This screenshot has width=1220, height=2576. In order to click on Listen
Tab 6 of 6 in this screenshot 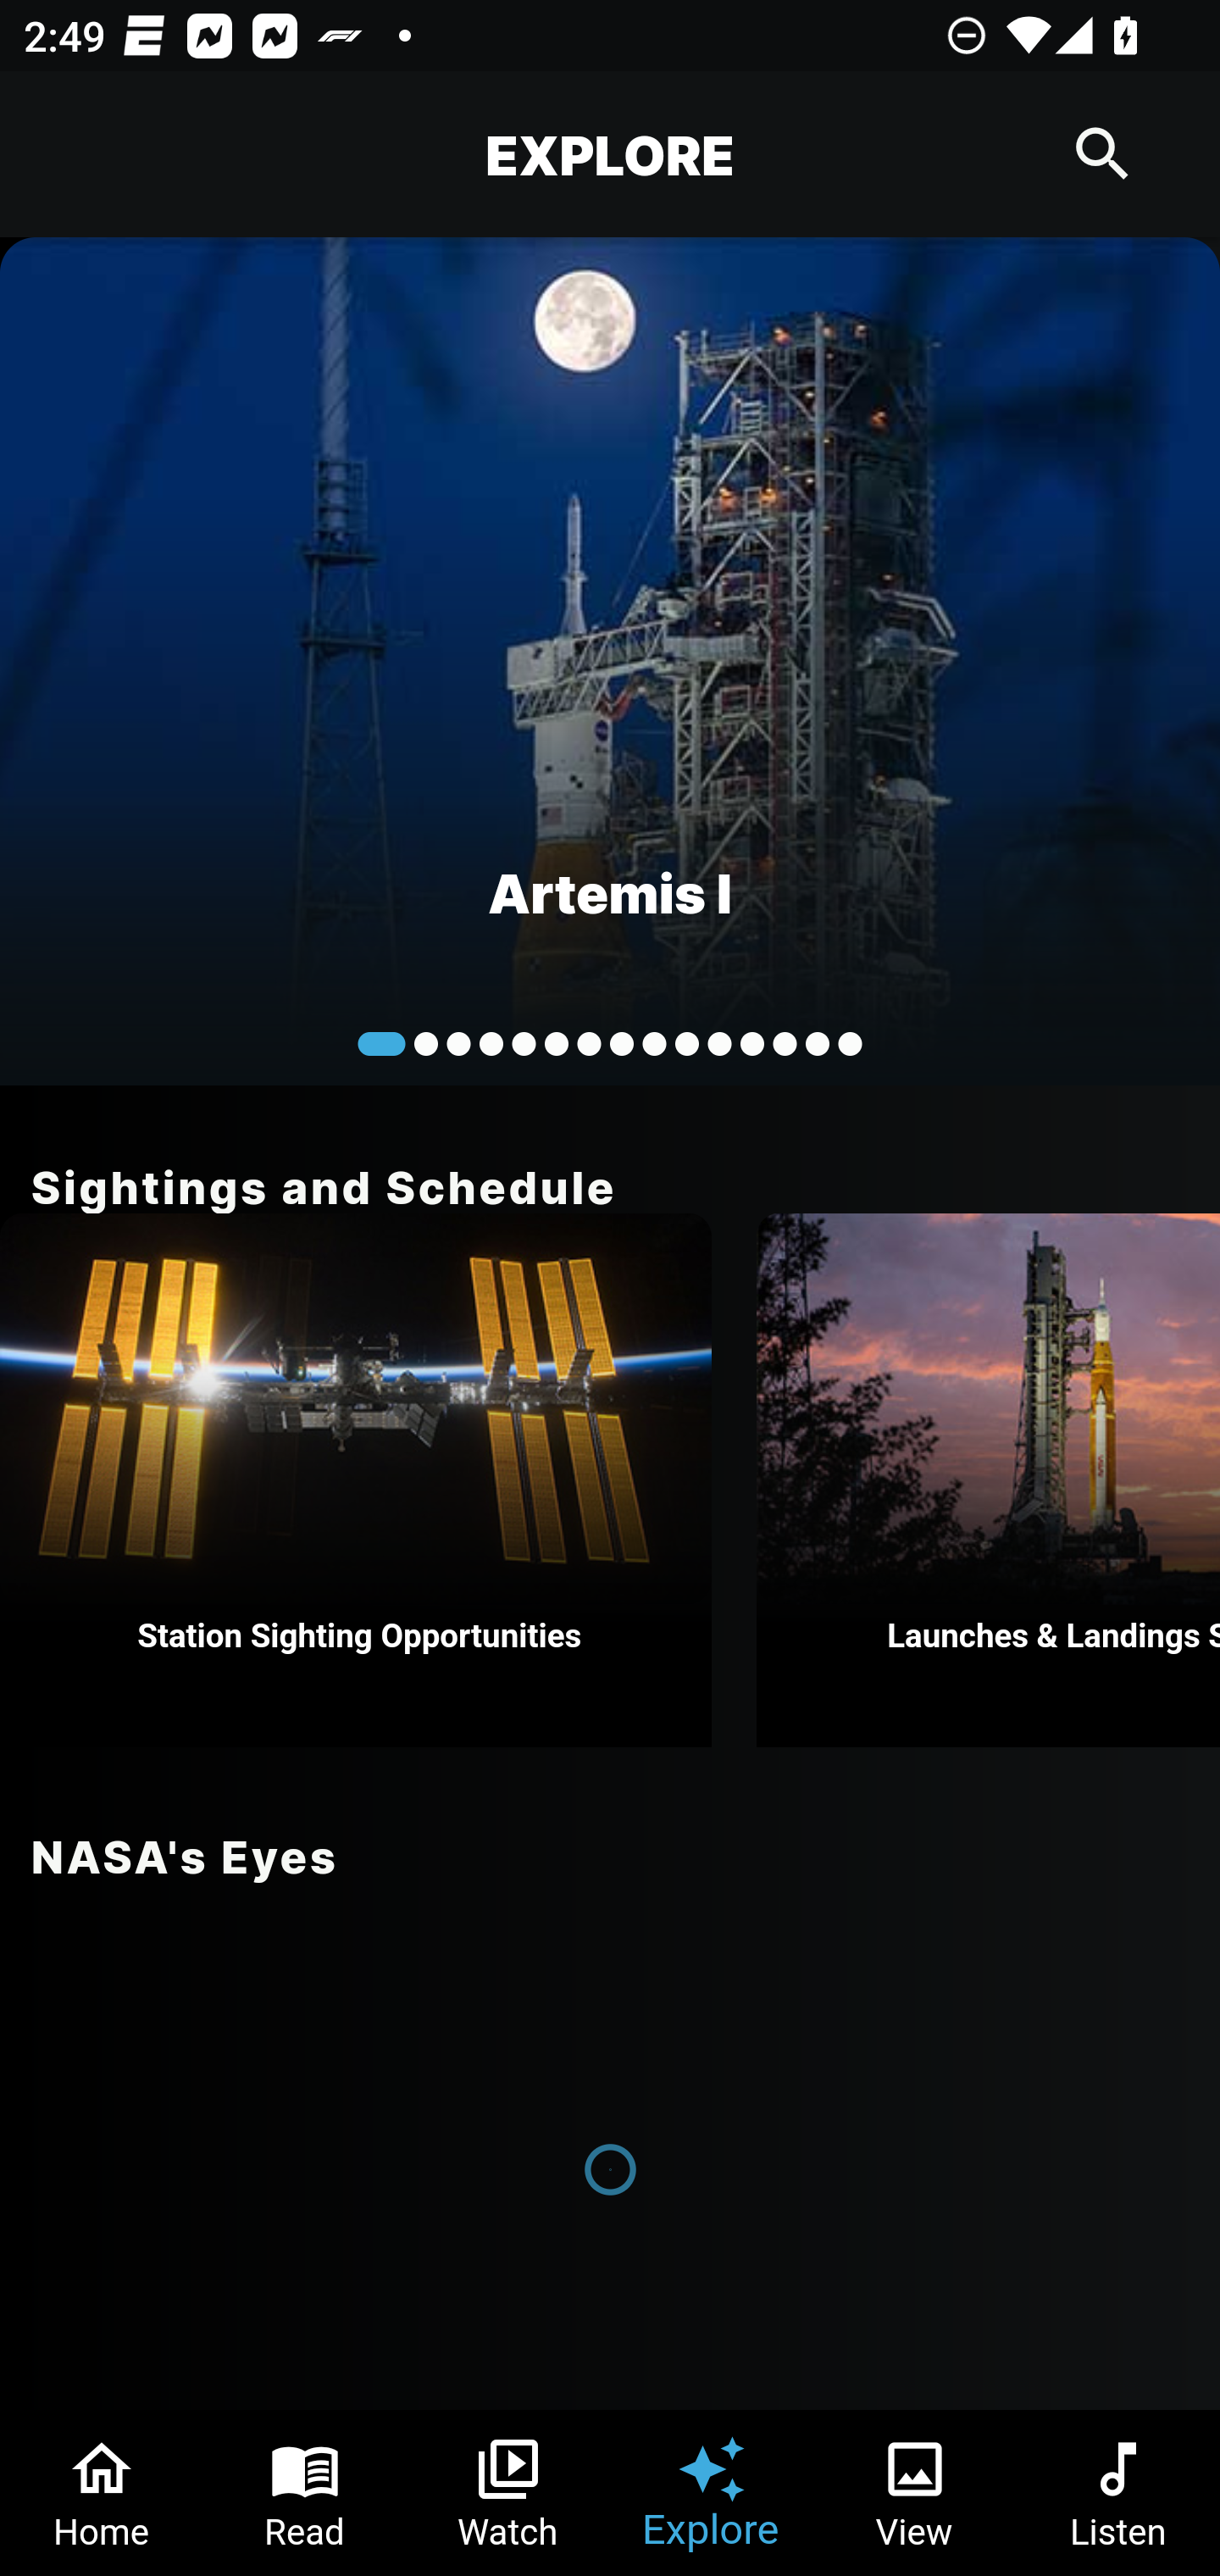, I will do `click(1118, 2493)`.